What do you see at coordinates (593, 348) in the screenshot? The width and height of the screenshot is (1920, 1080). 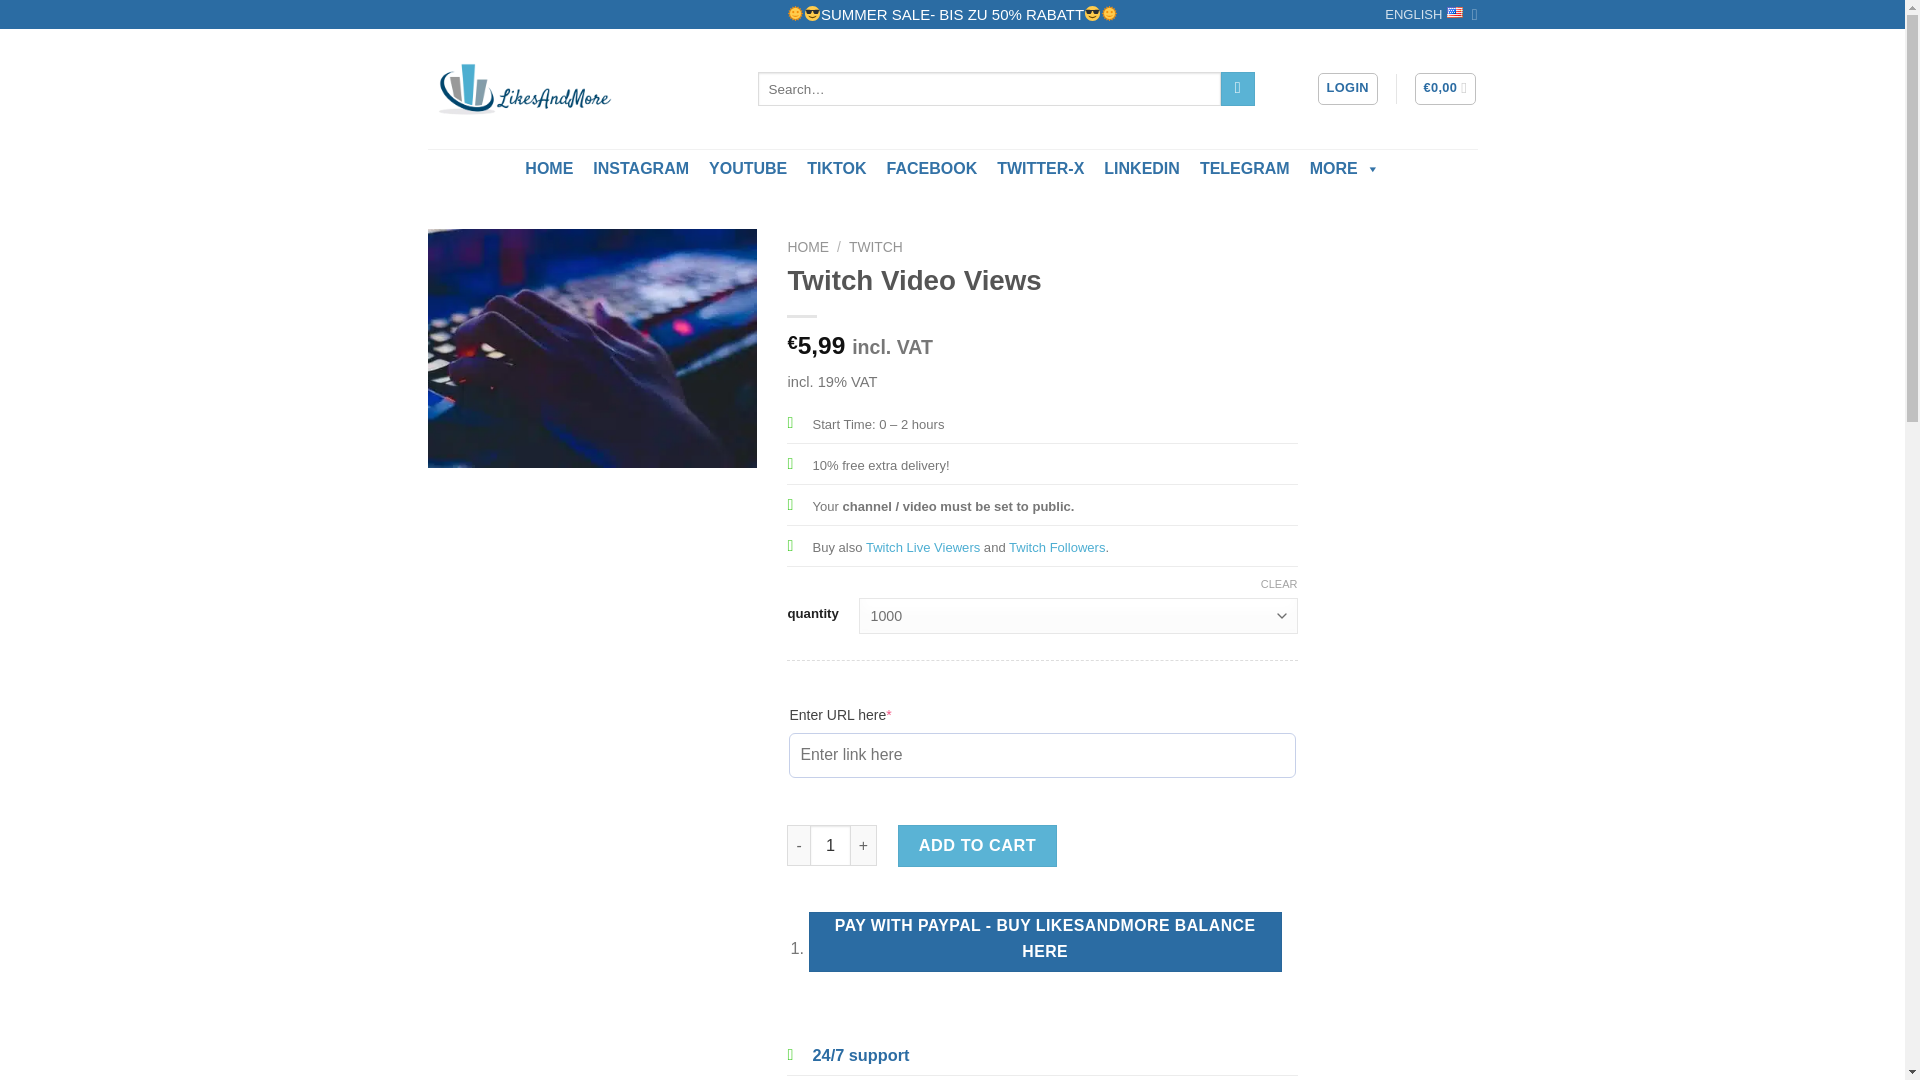 I see `Buy Twitch Video Views real cheap` at bounding box center [593, 348].